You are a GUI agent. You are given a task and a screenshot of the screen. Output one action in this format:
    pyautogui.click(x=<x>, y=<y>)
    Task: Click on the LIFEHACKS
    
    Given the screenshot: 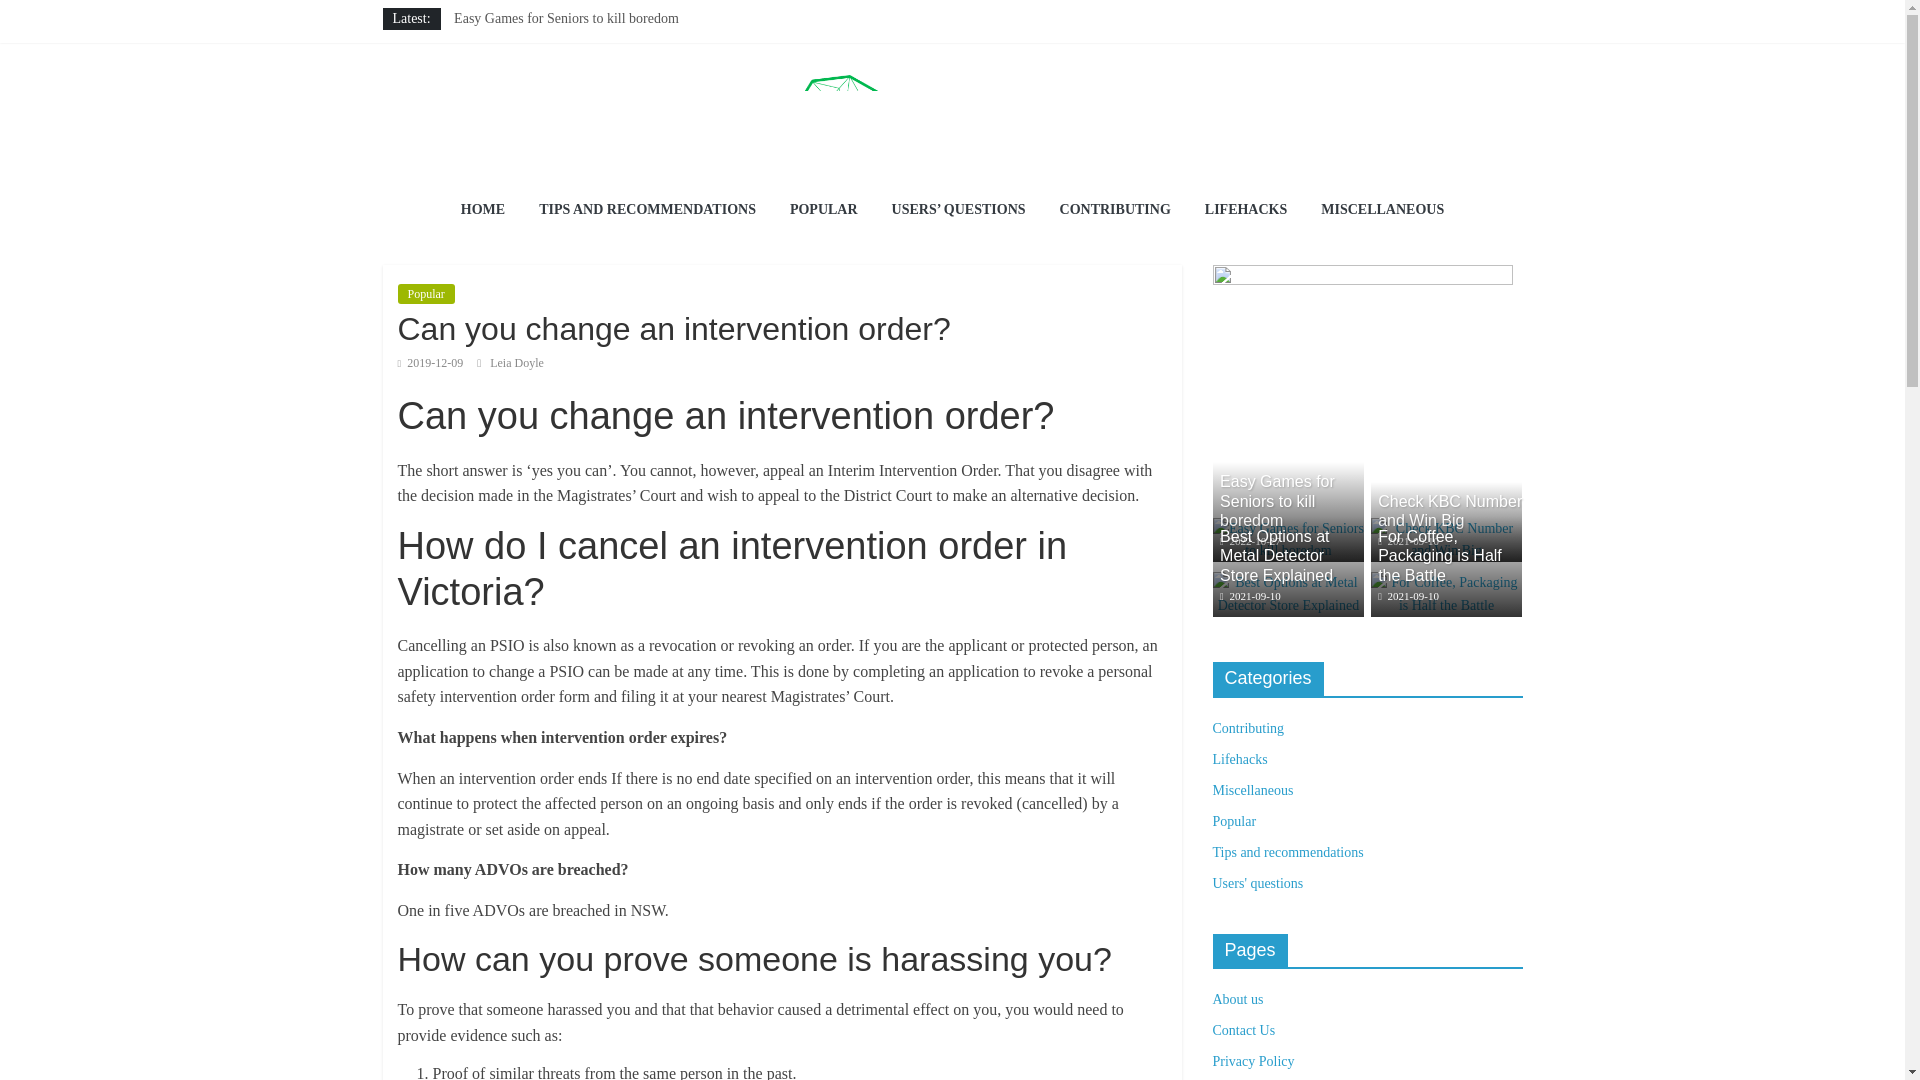 What is the action you would take?
    pyautogui.click(x=1246, y=210)
    